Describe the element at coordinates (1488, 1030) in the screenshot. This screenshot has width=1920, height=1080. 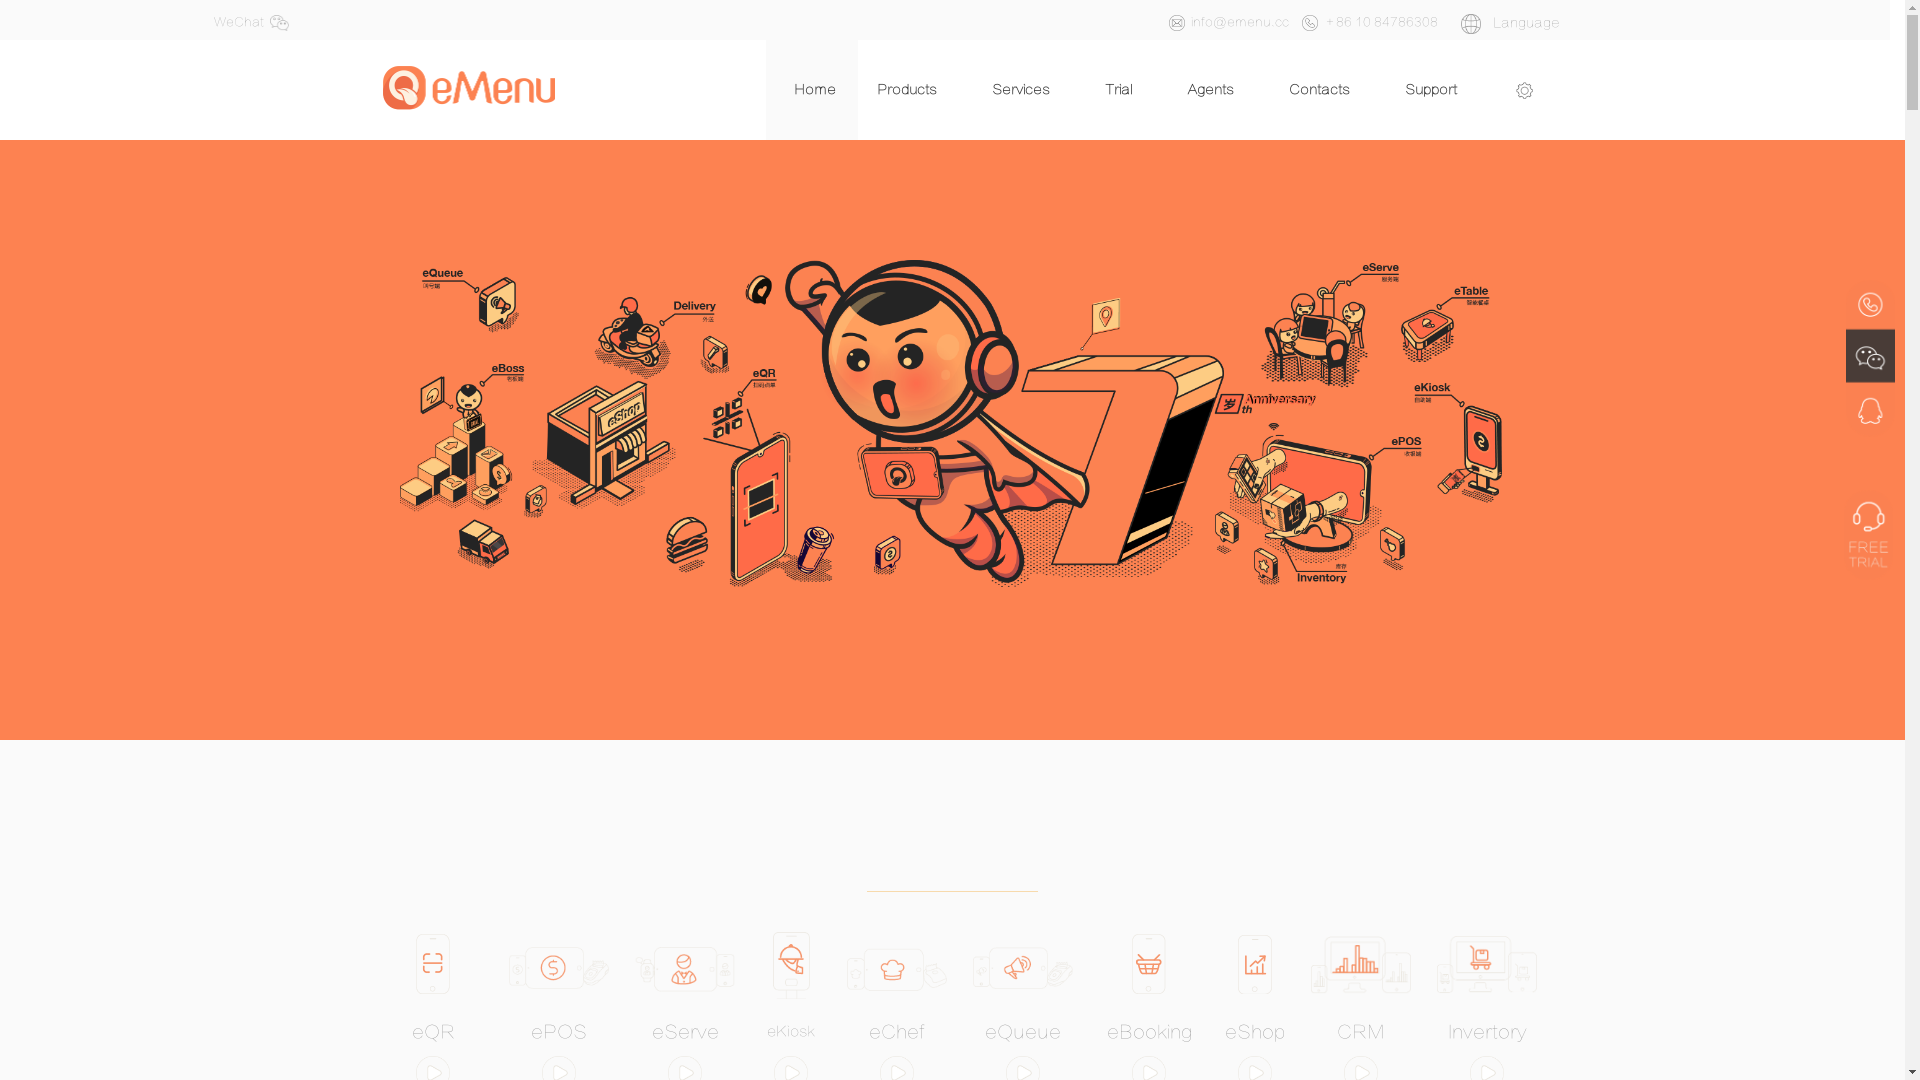
I see `Invertory` at that location.